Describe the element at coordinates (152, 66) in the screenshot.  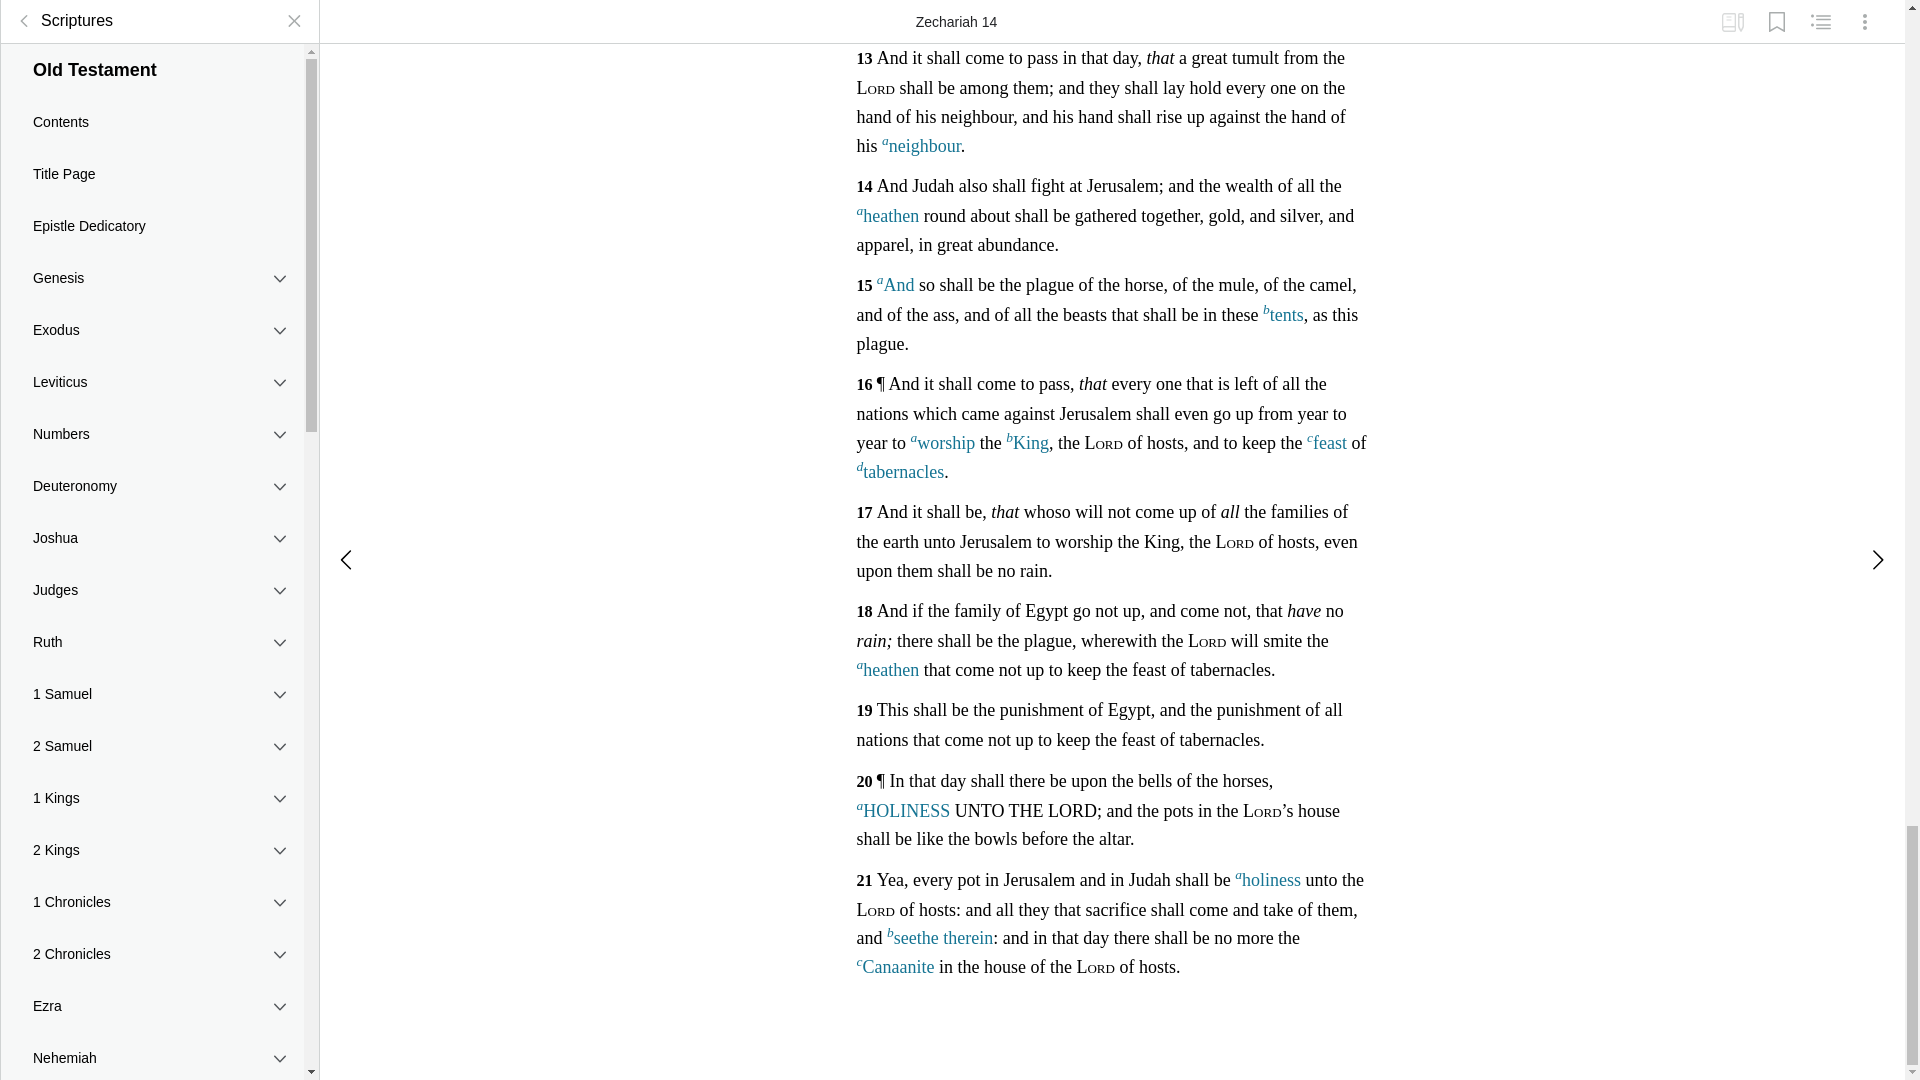
I see `Lamentations` at that location.